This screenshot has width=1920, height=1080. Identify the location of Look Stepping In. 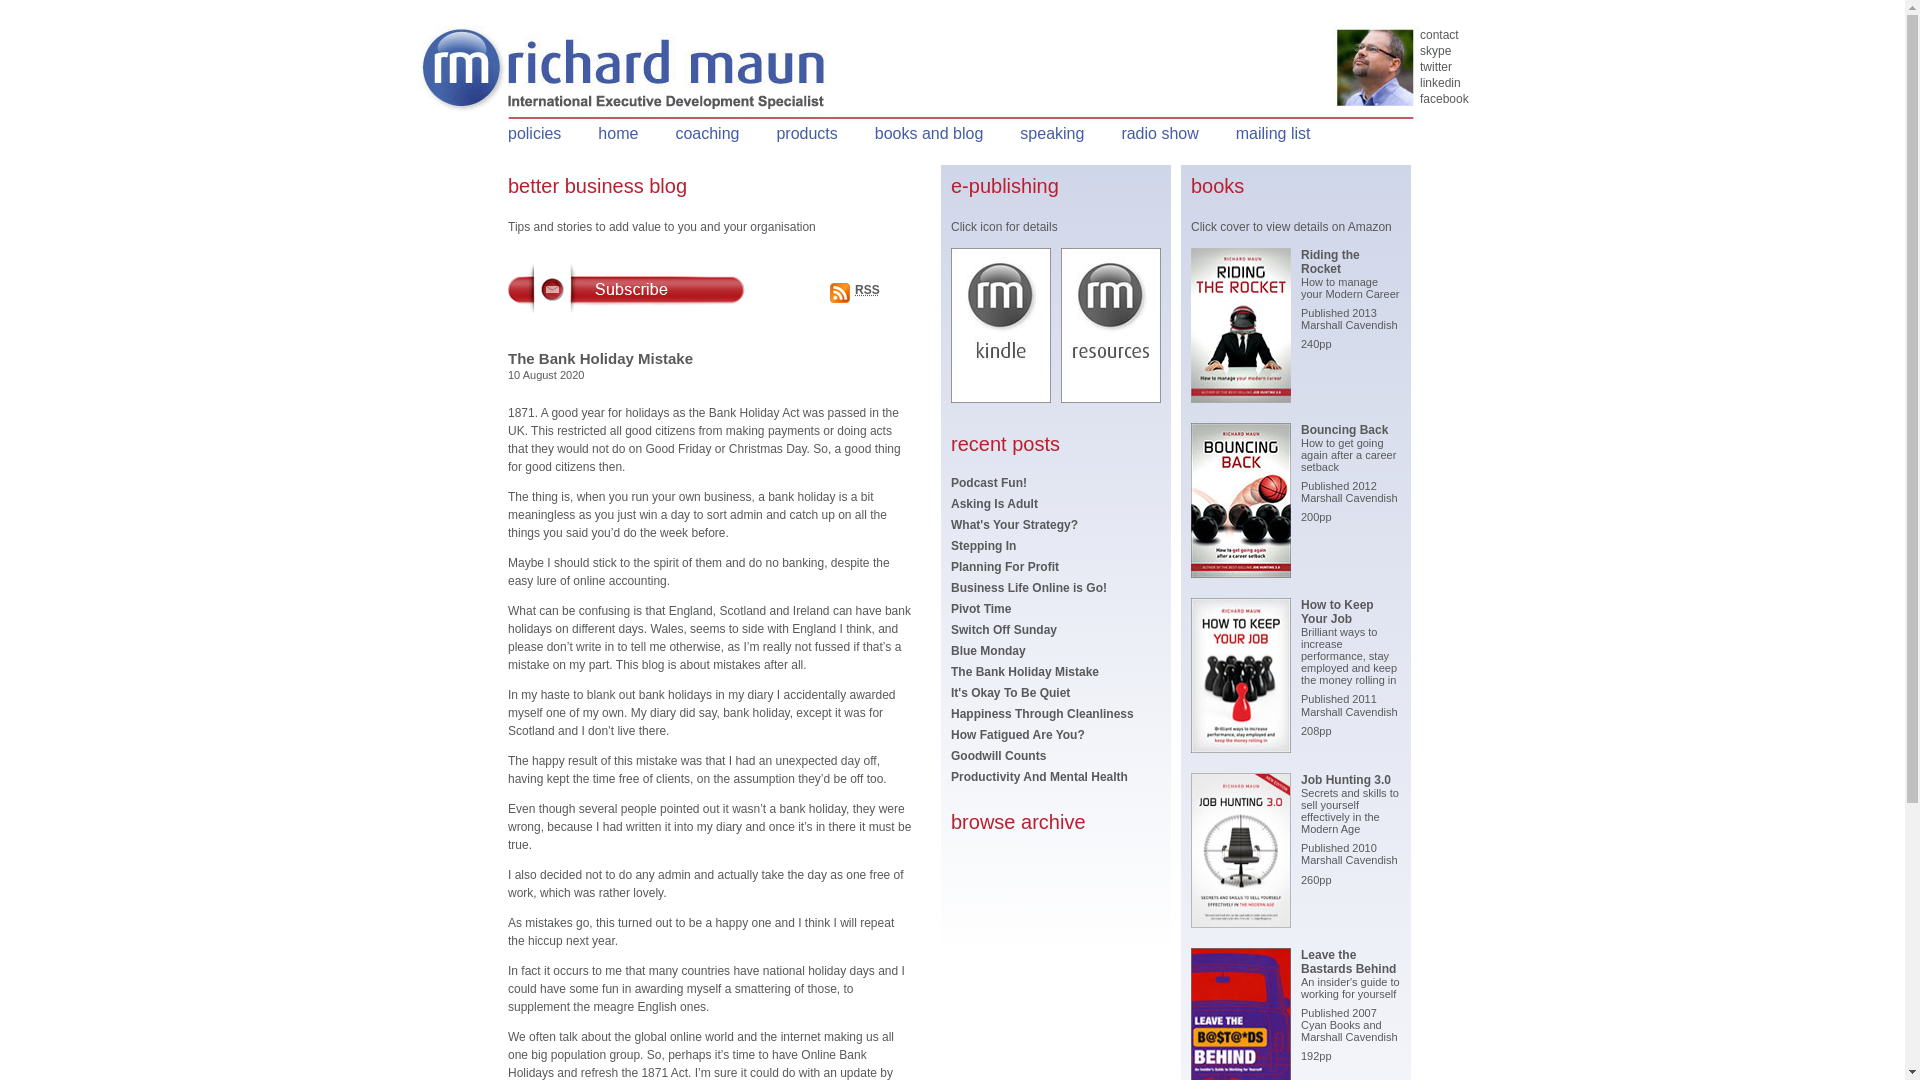
(982, 545).